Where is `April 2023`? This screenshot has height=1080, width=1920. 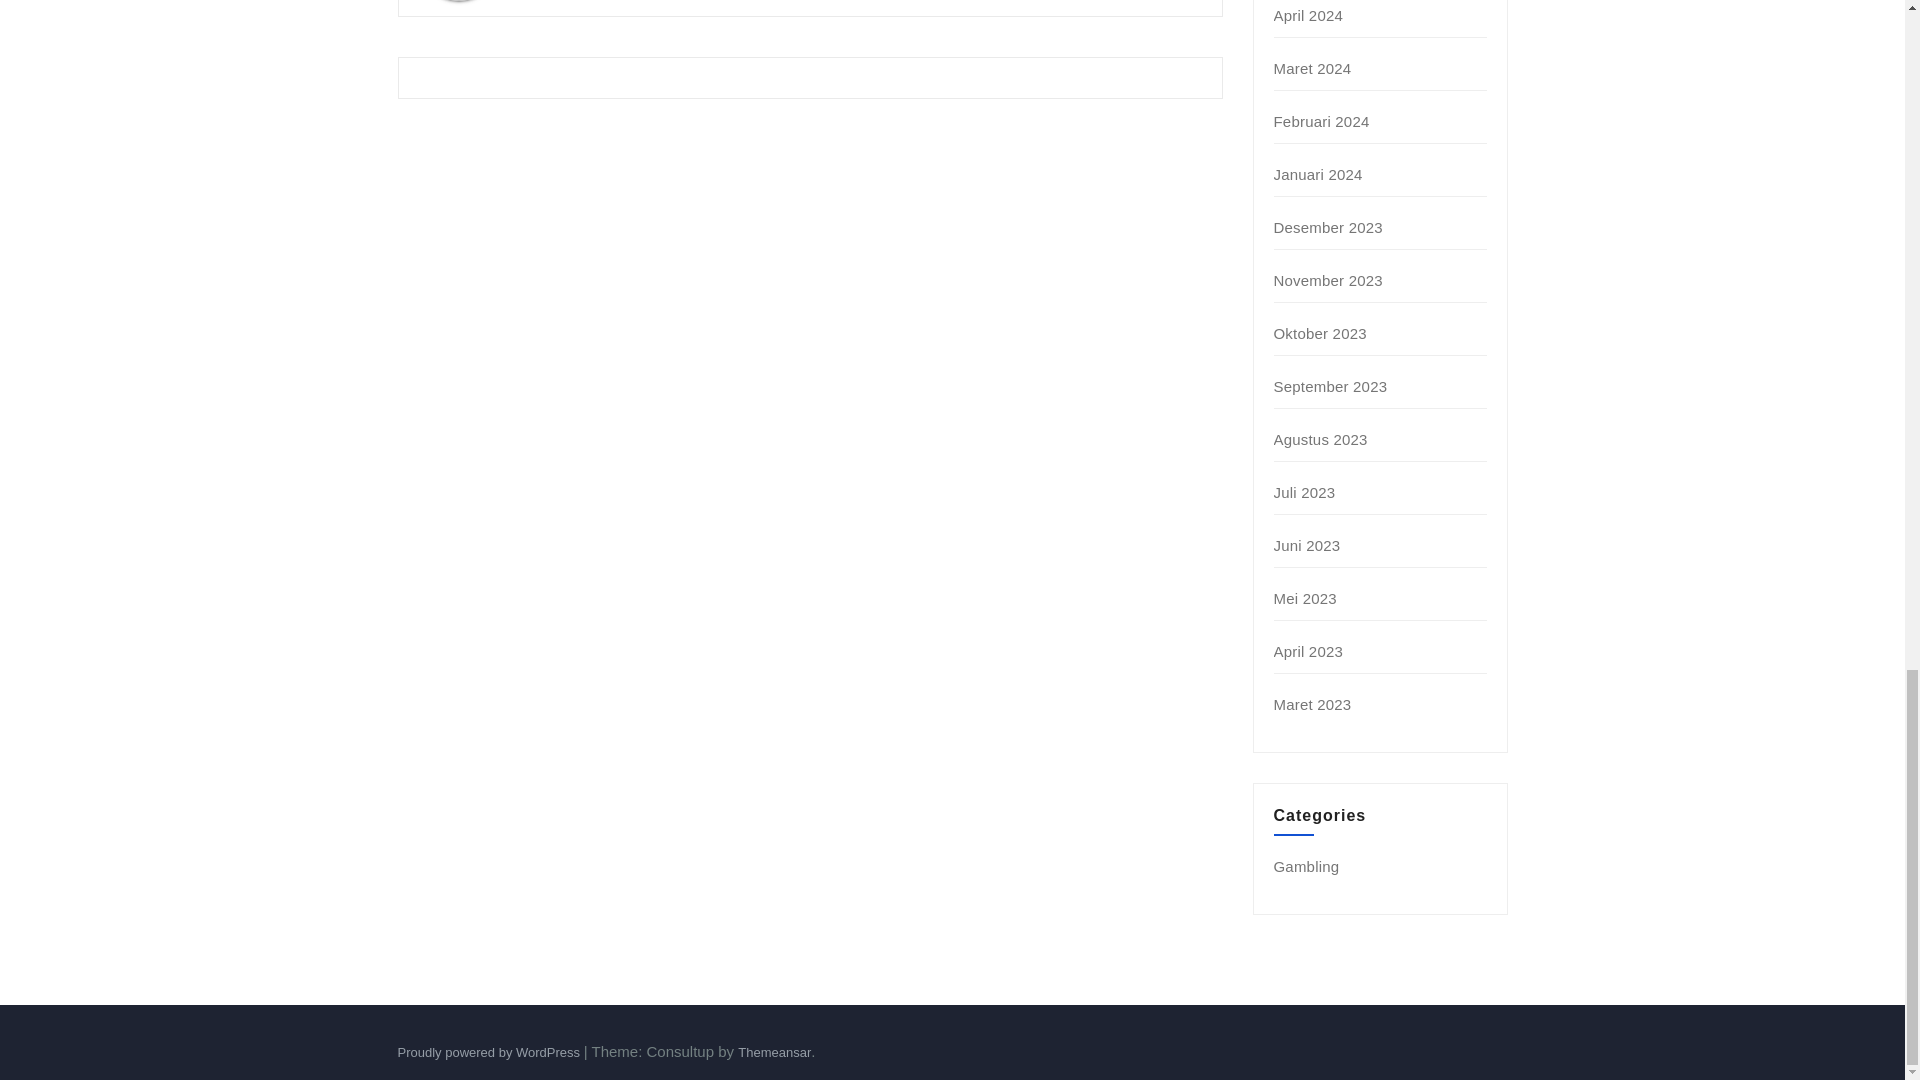
April 2023 is located at coordinates (1309, 650).